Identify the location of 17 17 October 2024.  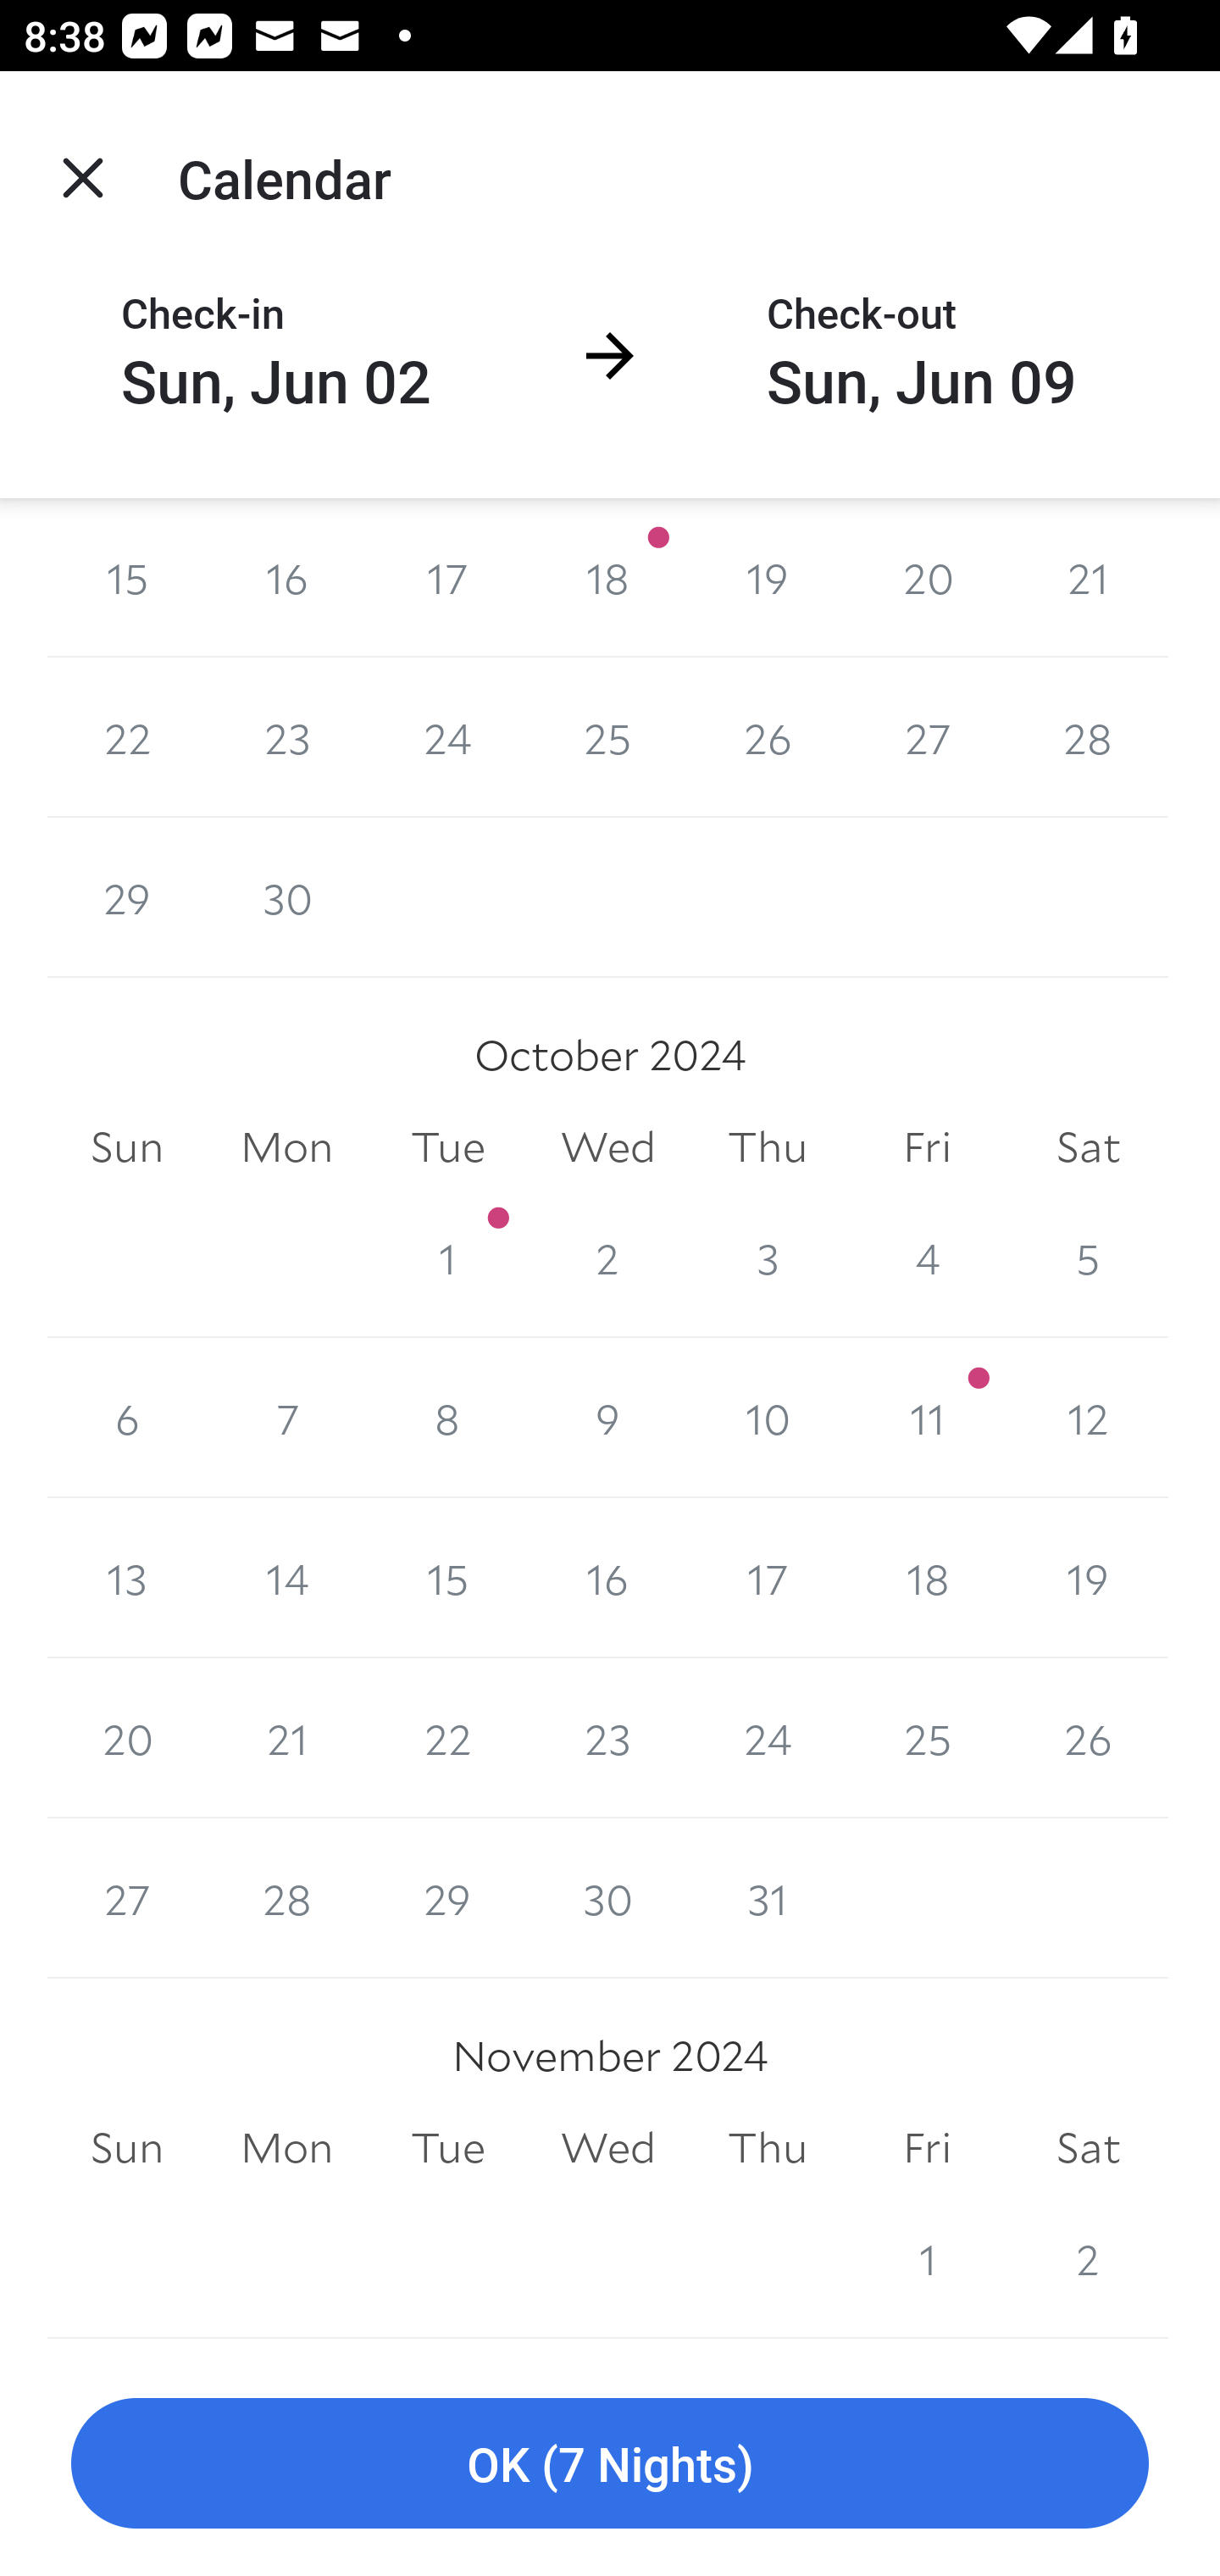
(768, 1579).